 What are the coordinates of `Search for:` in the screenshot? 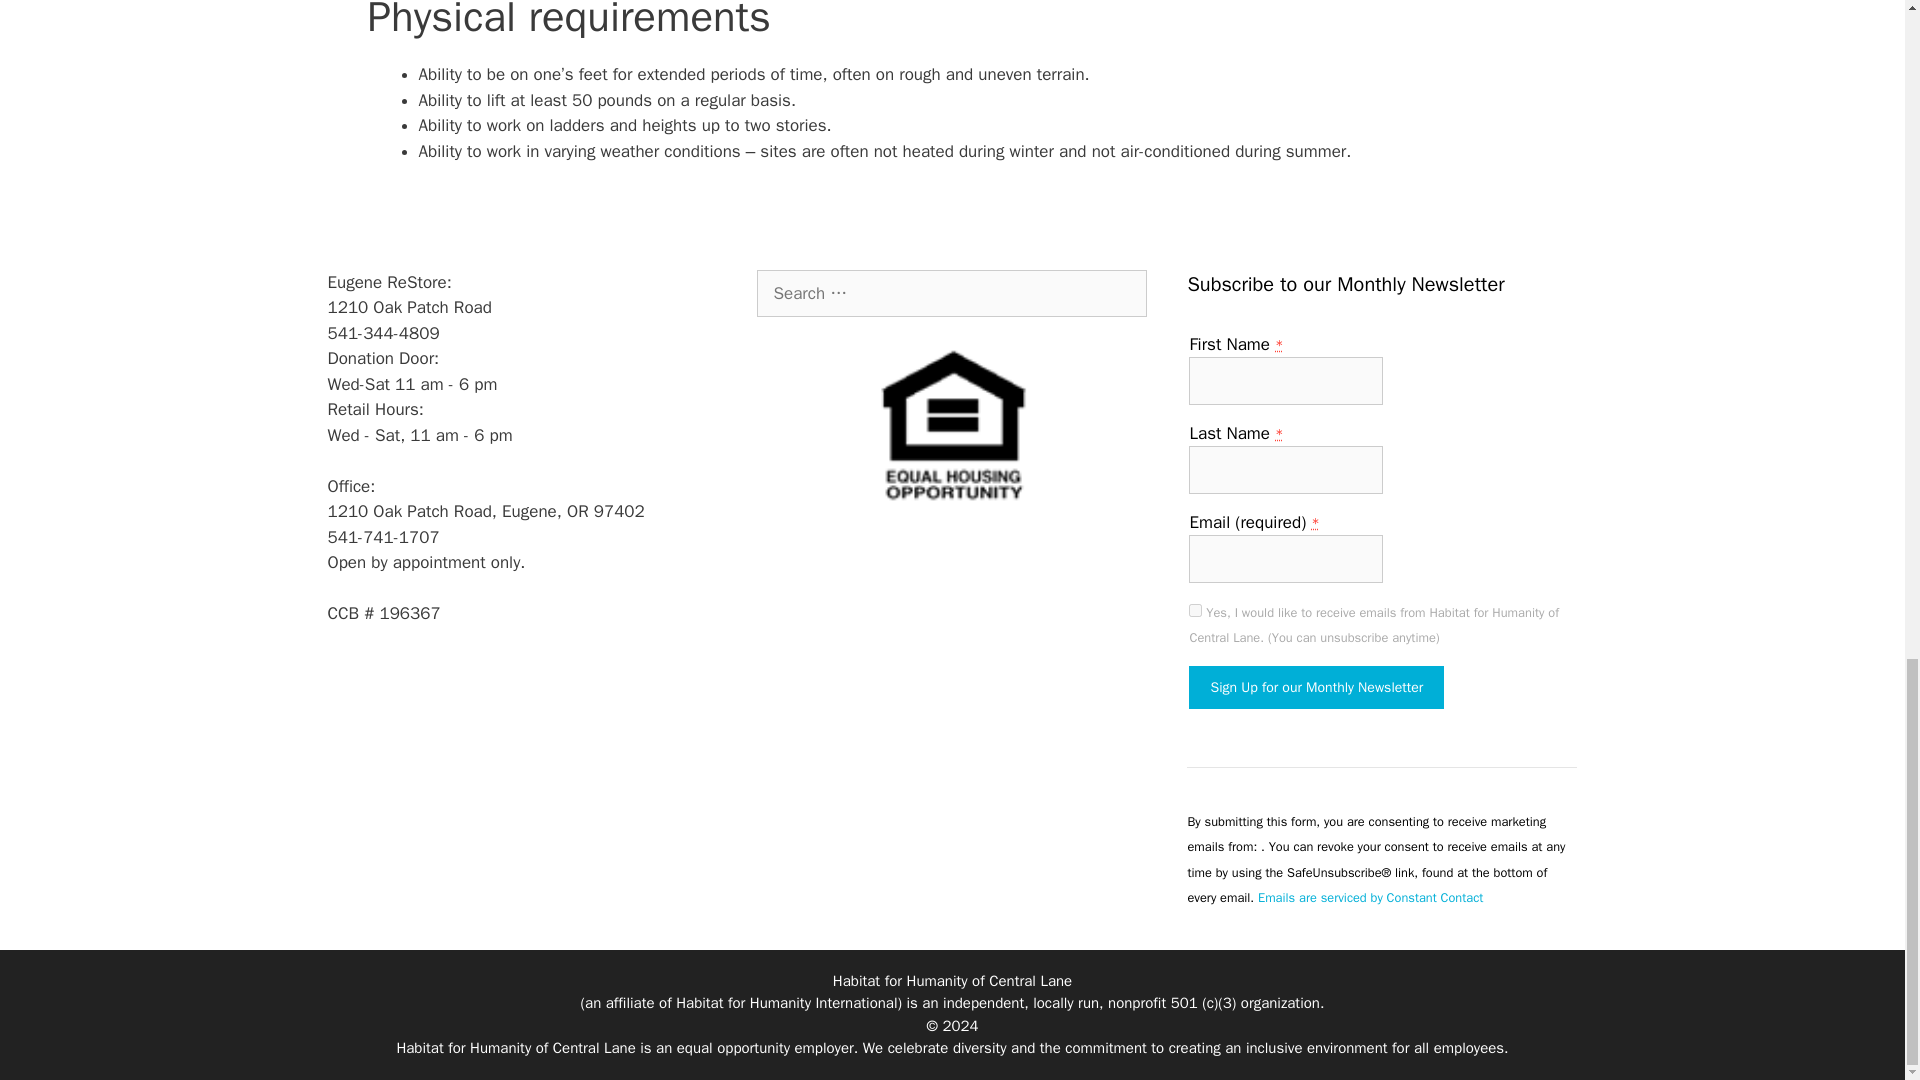 It's located at (951, 294).